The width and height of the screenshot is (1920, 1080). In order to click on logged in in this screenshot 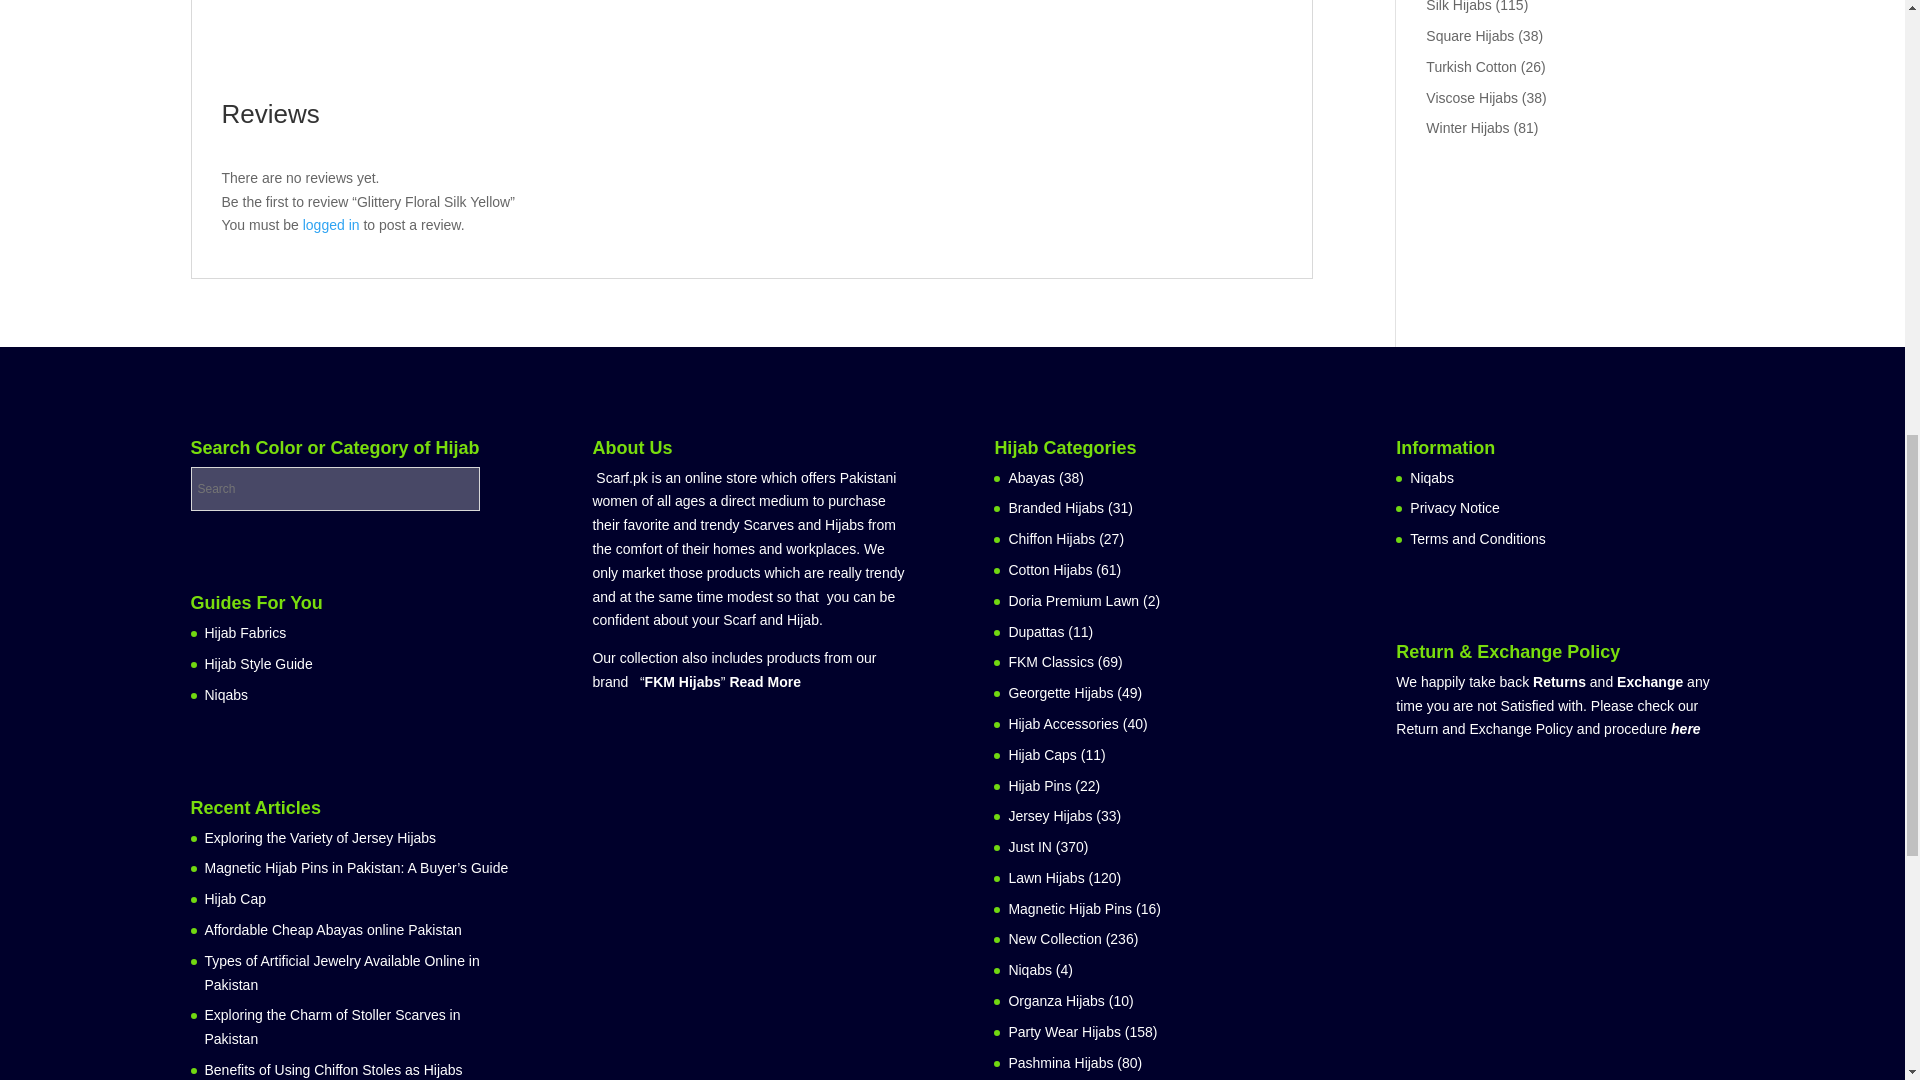, I will do `click(332, 225)`.